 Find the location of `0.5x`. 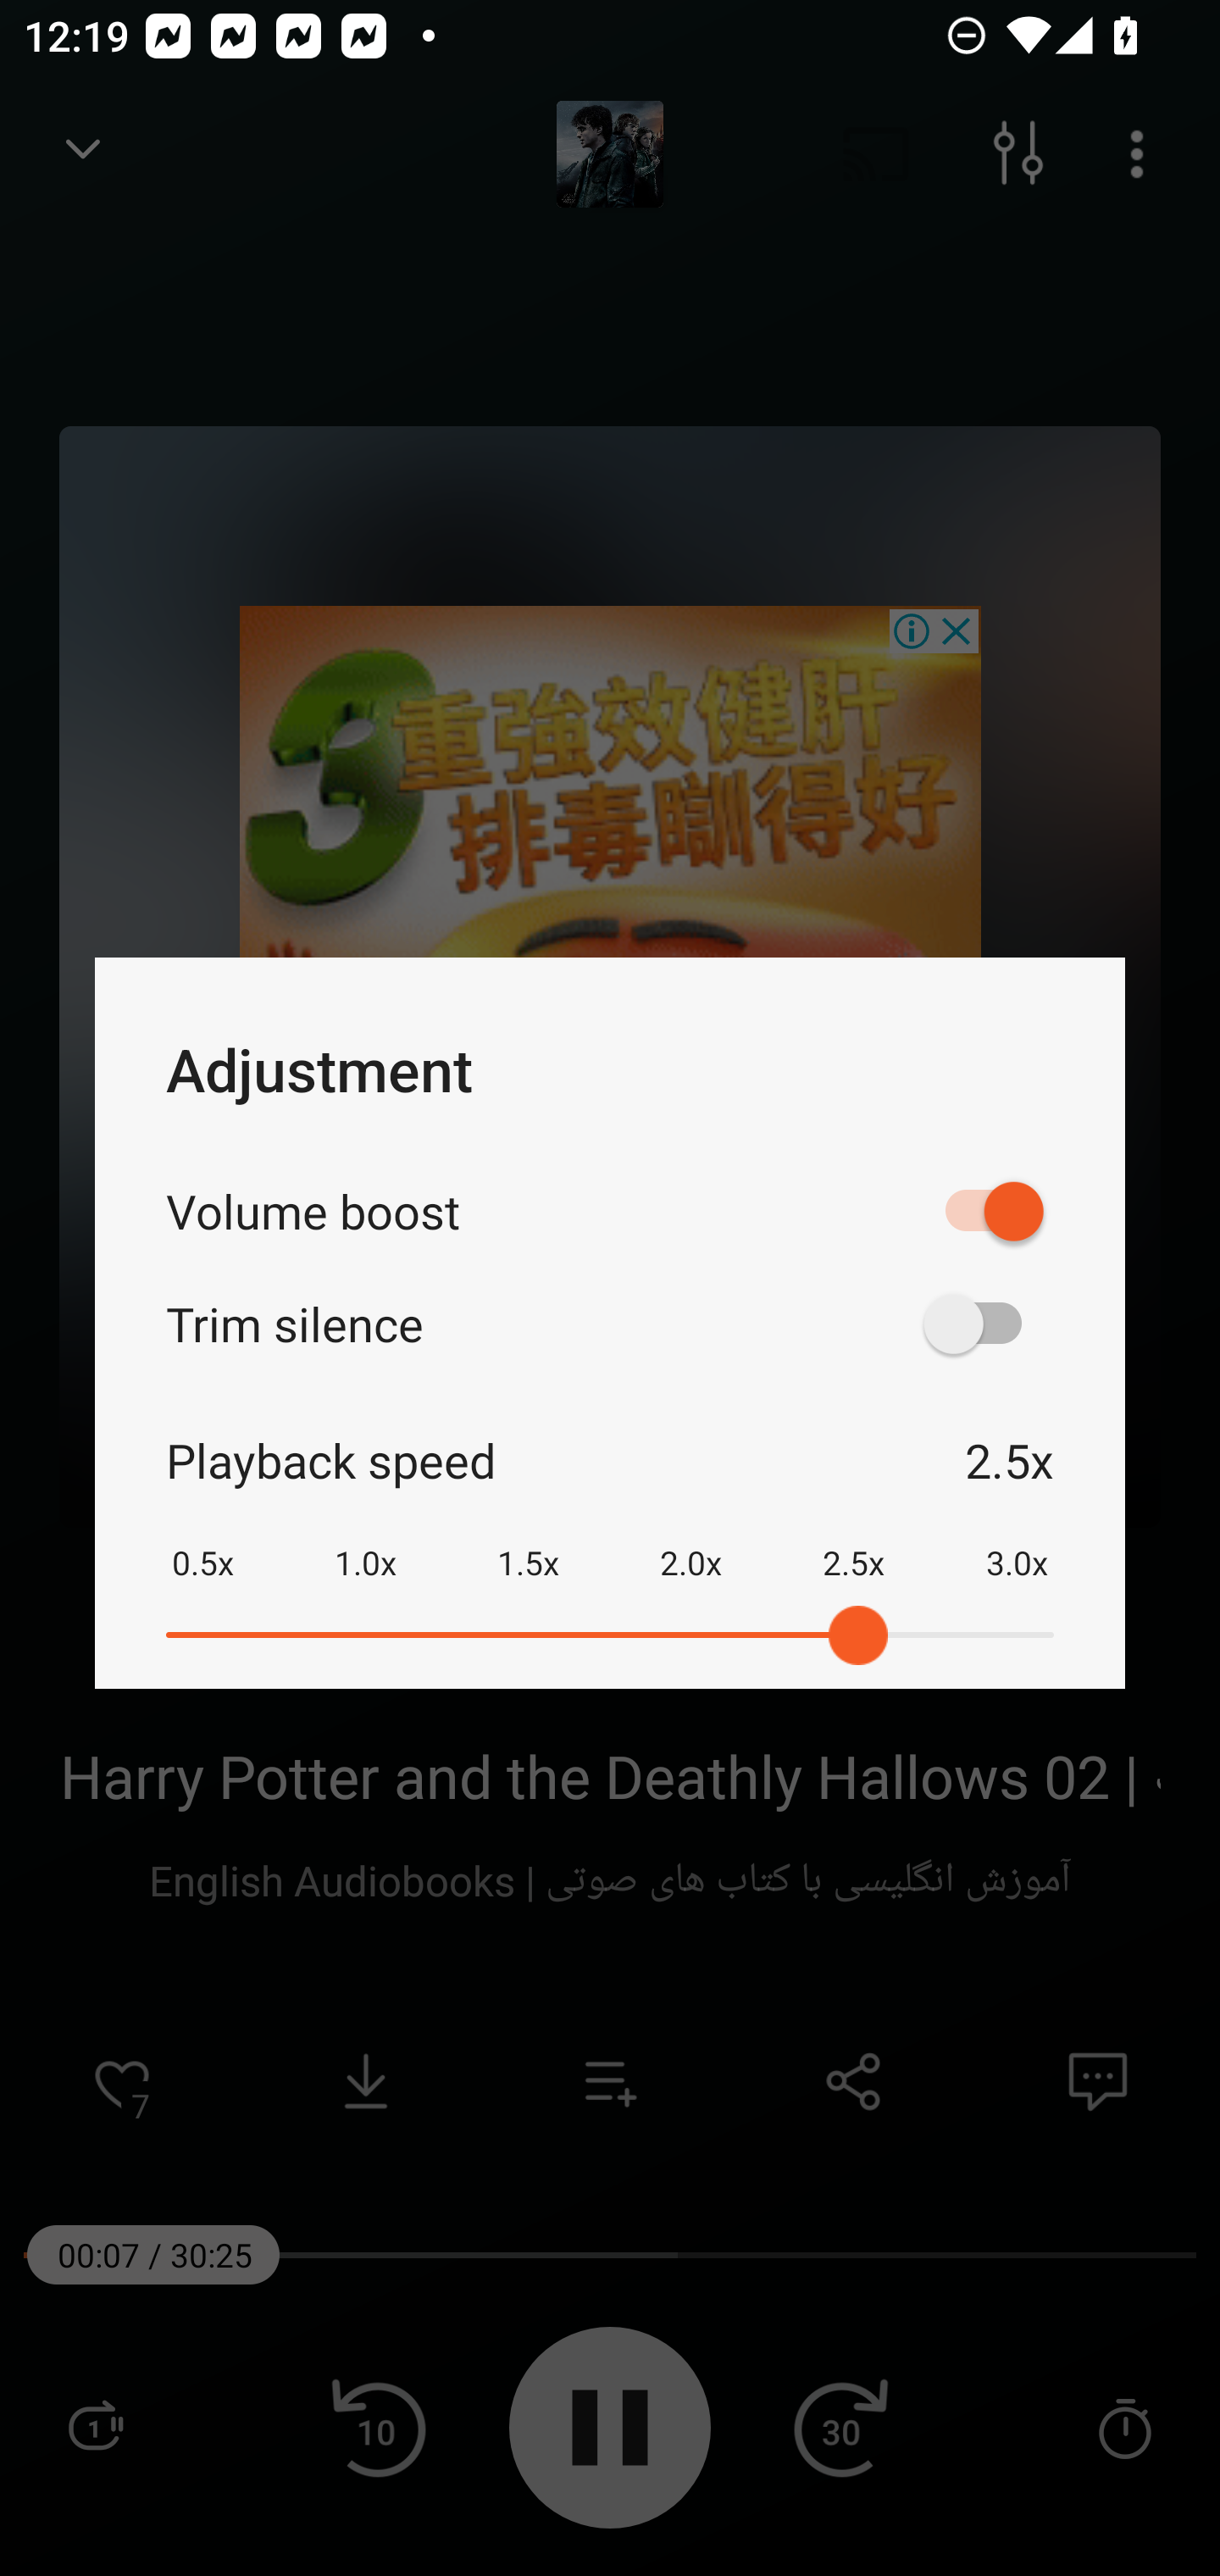

0.5x is located at coordinates (202, 1541).